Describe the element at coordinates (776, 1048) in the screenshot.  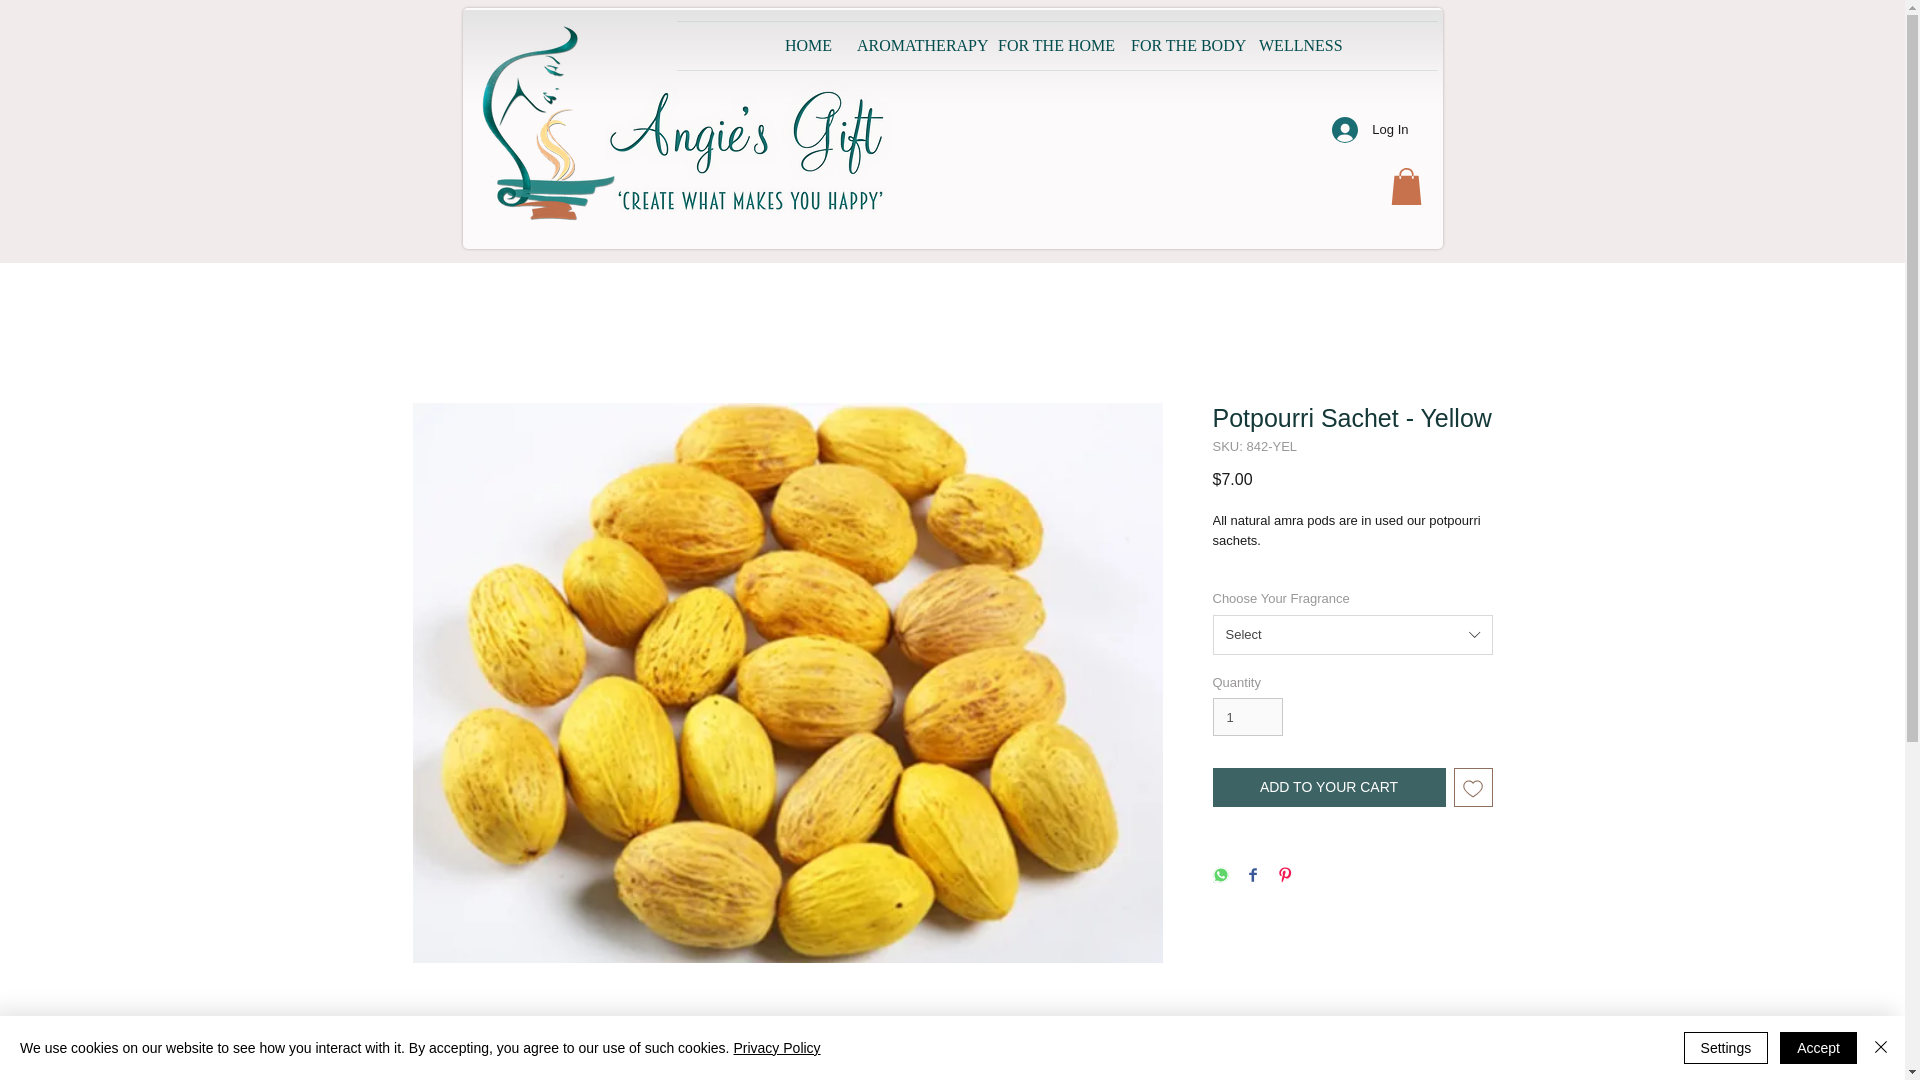
I see `Privacy Policy` at that location.